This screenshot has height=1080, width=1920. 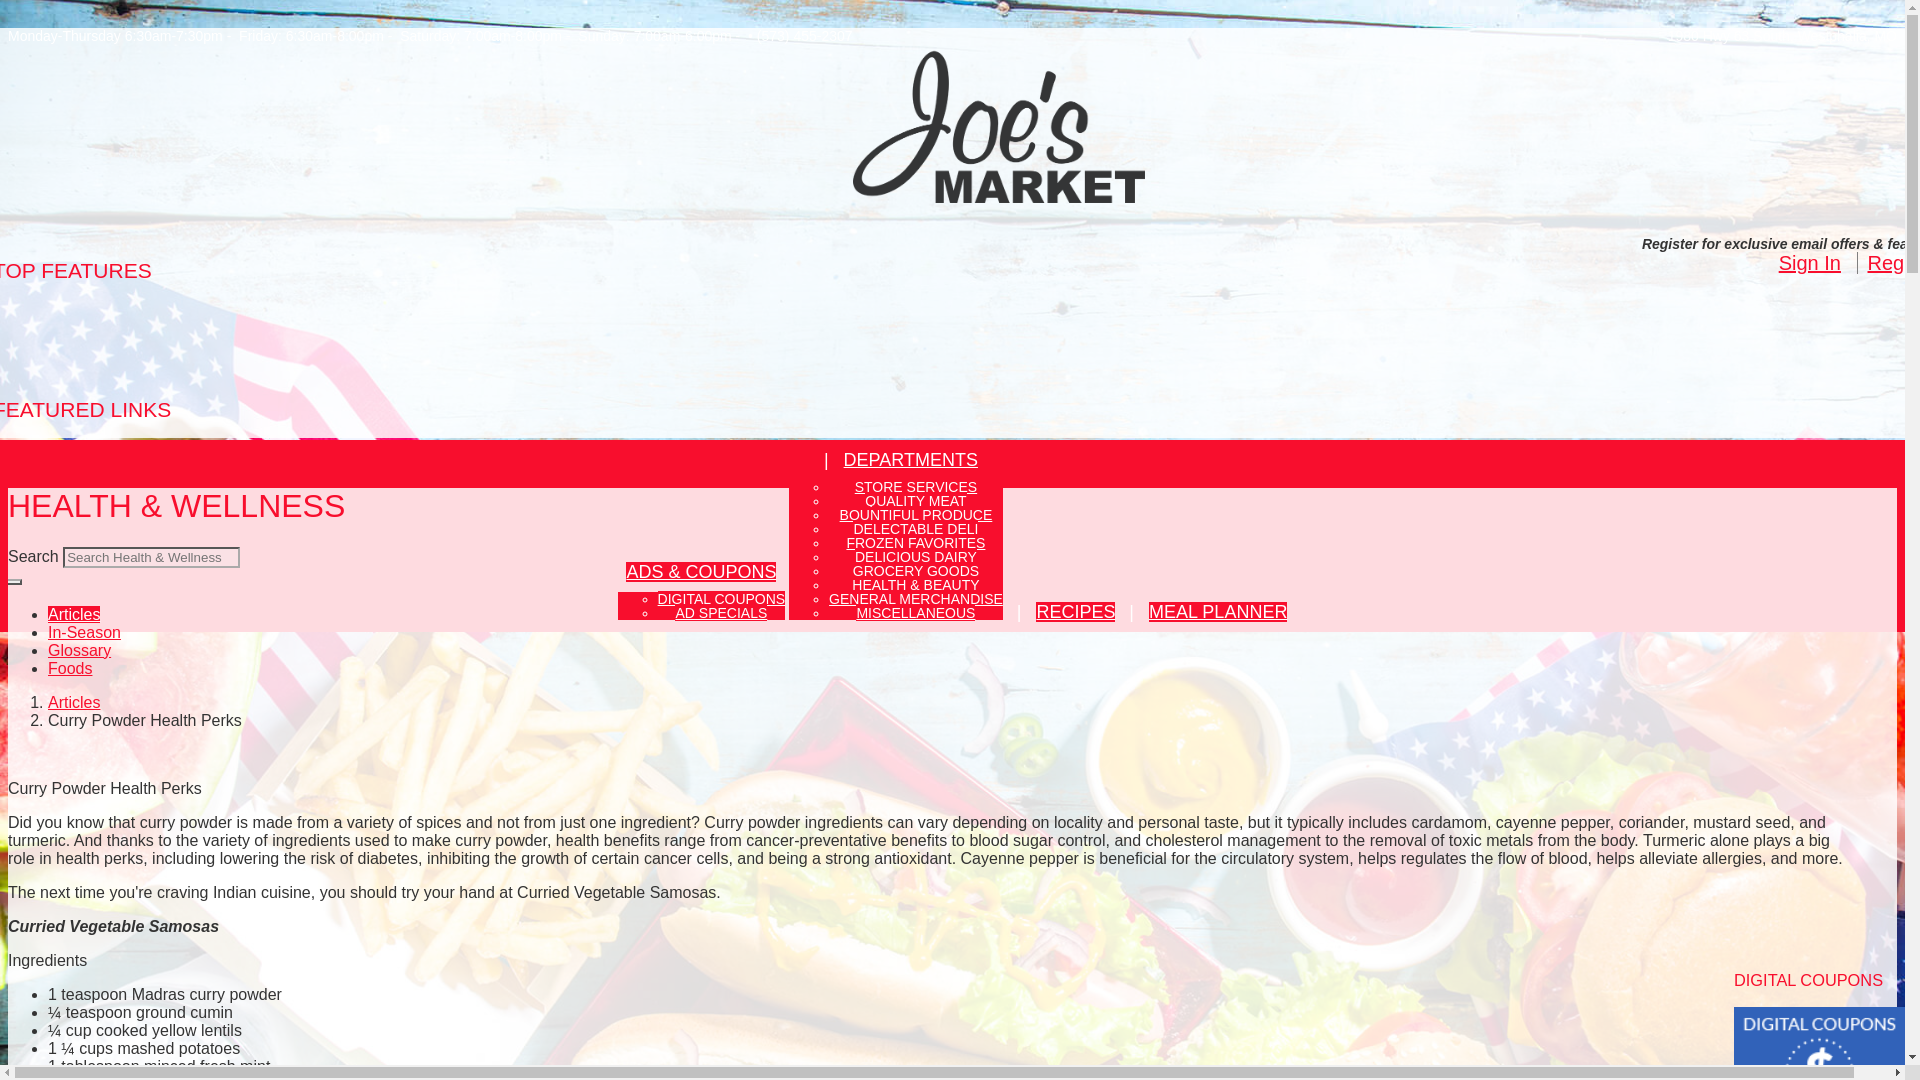 What do you see at coordinates (910, 460) in the screenshot?
I see `DEPARTMENTS` at bounding box center [910, 460].